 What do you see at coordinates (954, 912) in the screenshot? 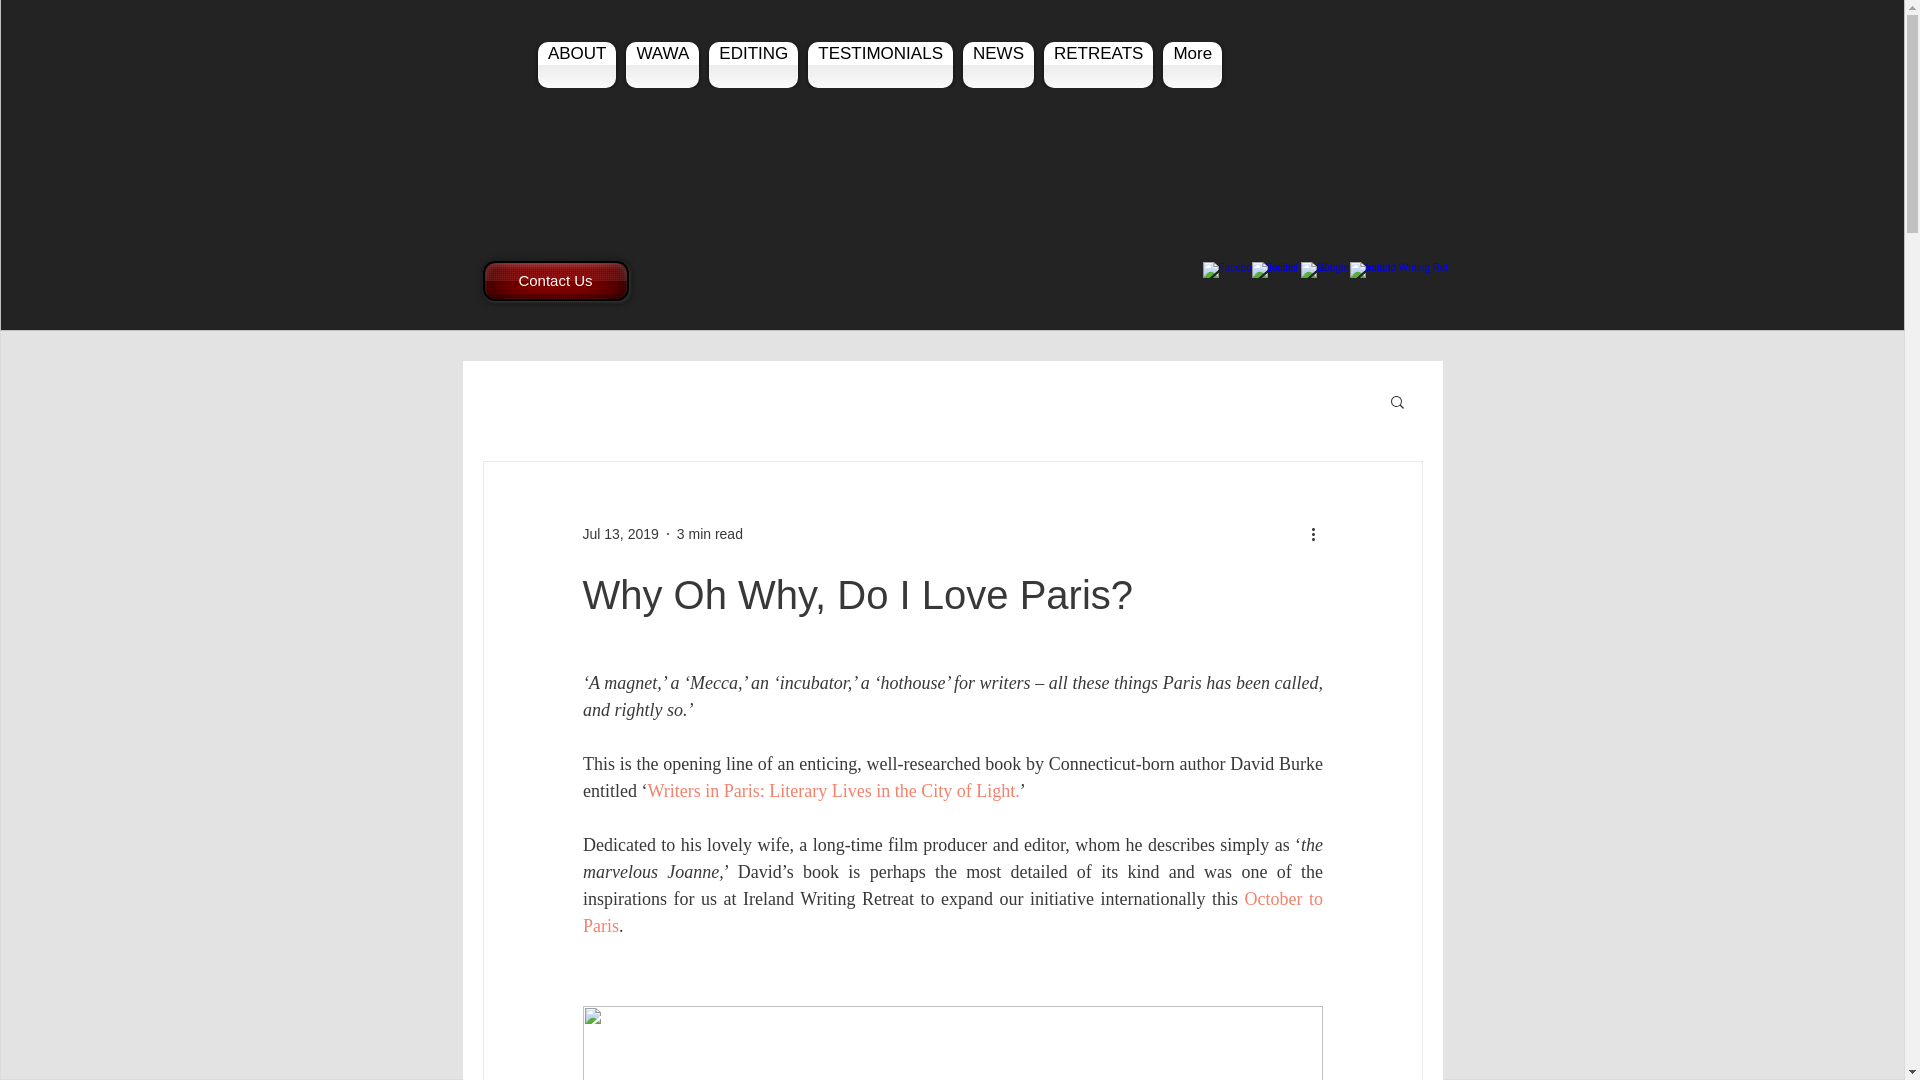
I see `October to Paris` at bounding box center [954, 912].